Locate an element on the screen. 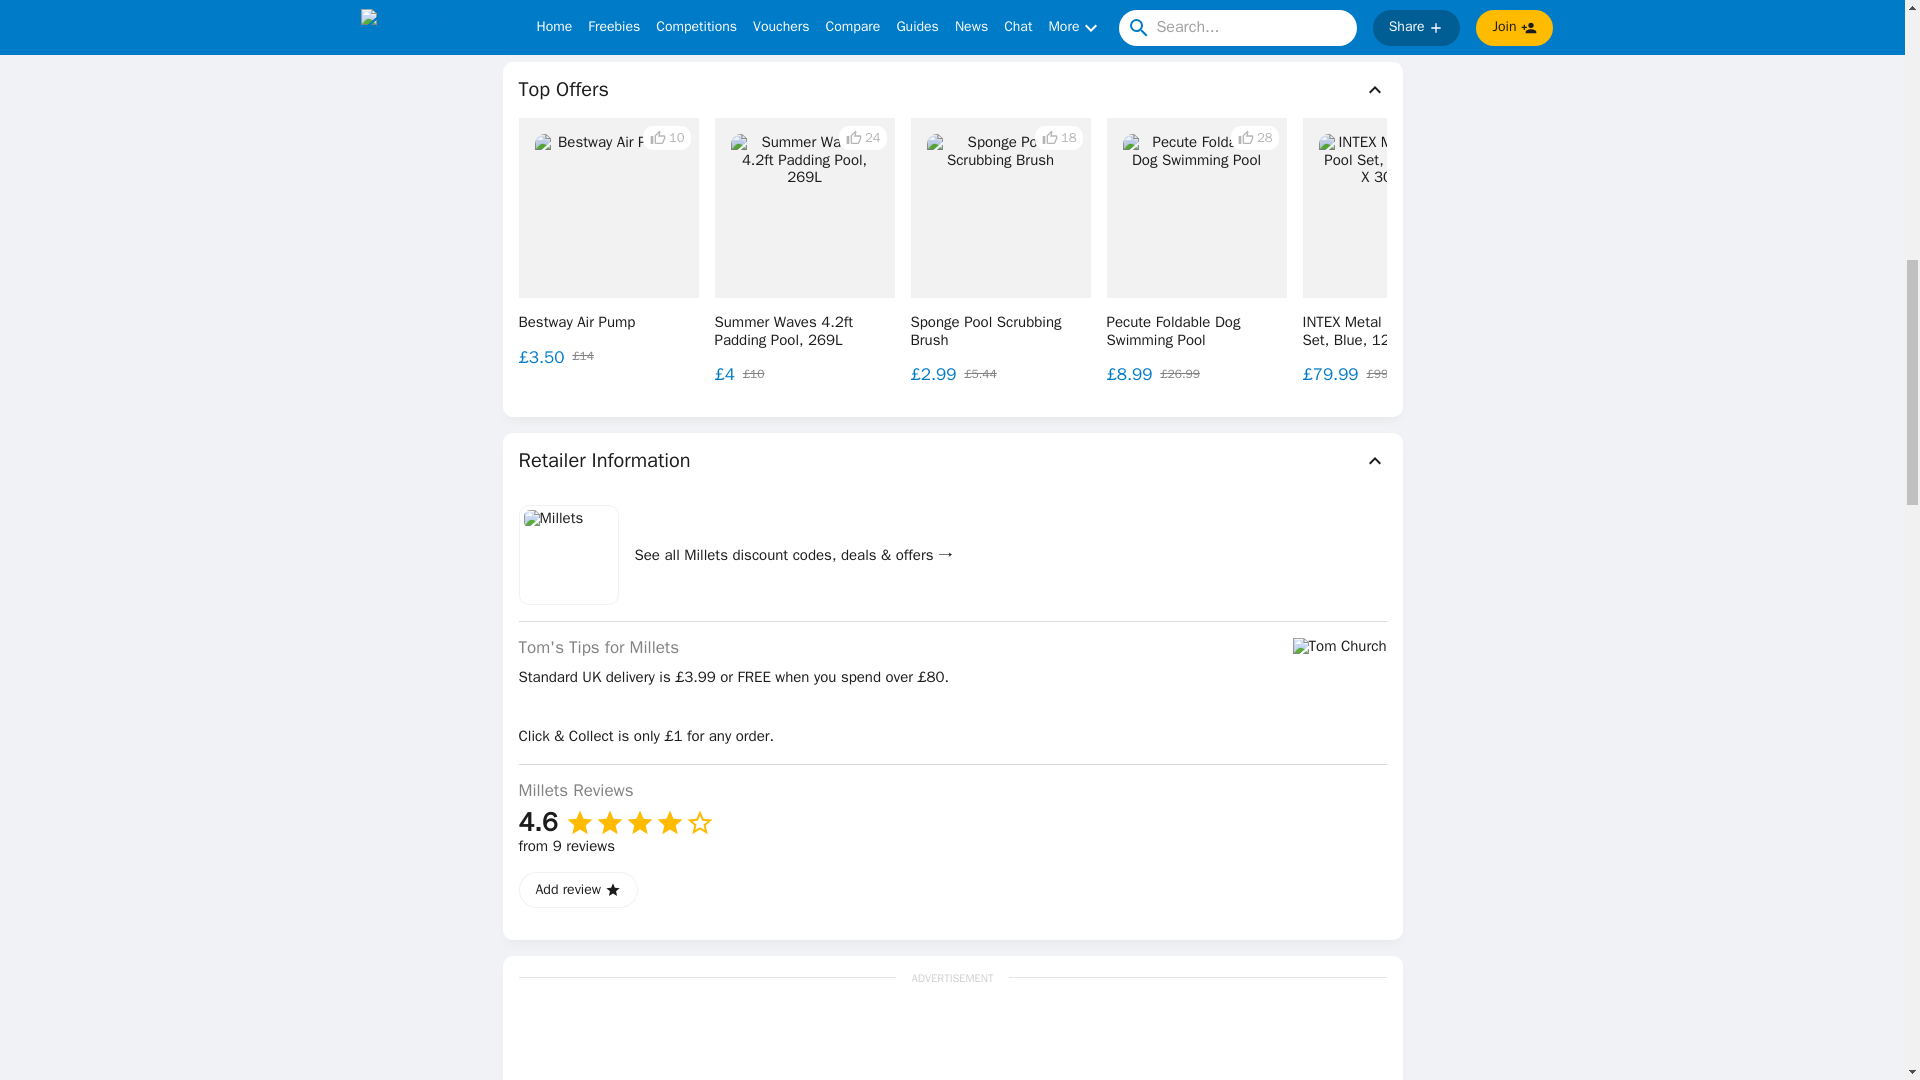 This screenshot has width=1920, height=1080. pool is located at coordinates (539, 8).